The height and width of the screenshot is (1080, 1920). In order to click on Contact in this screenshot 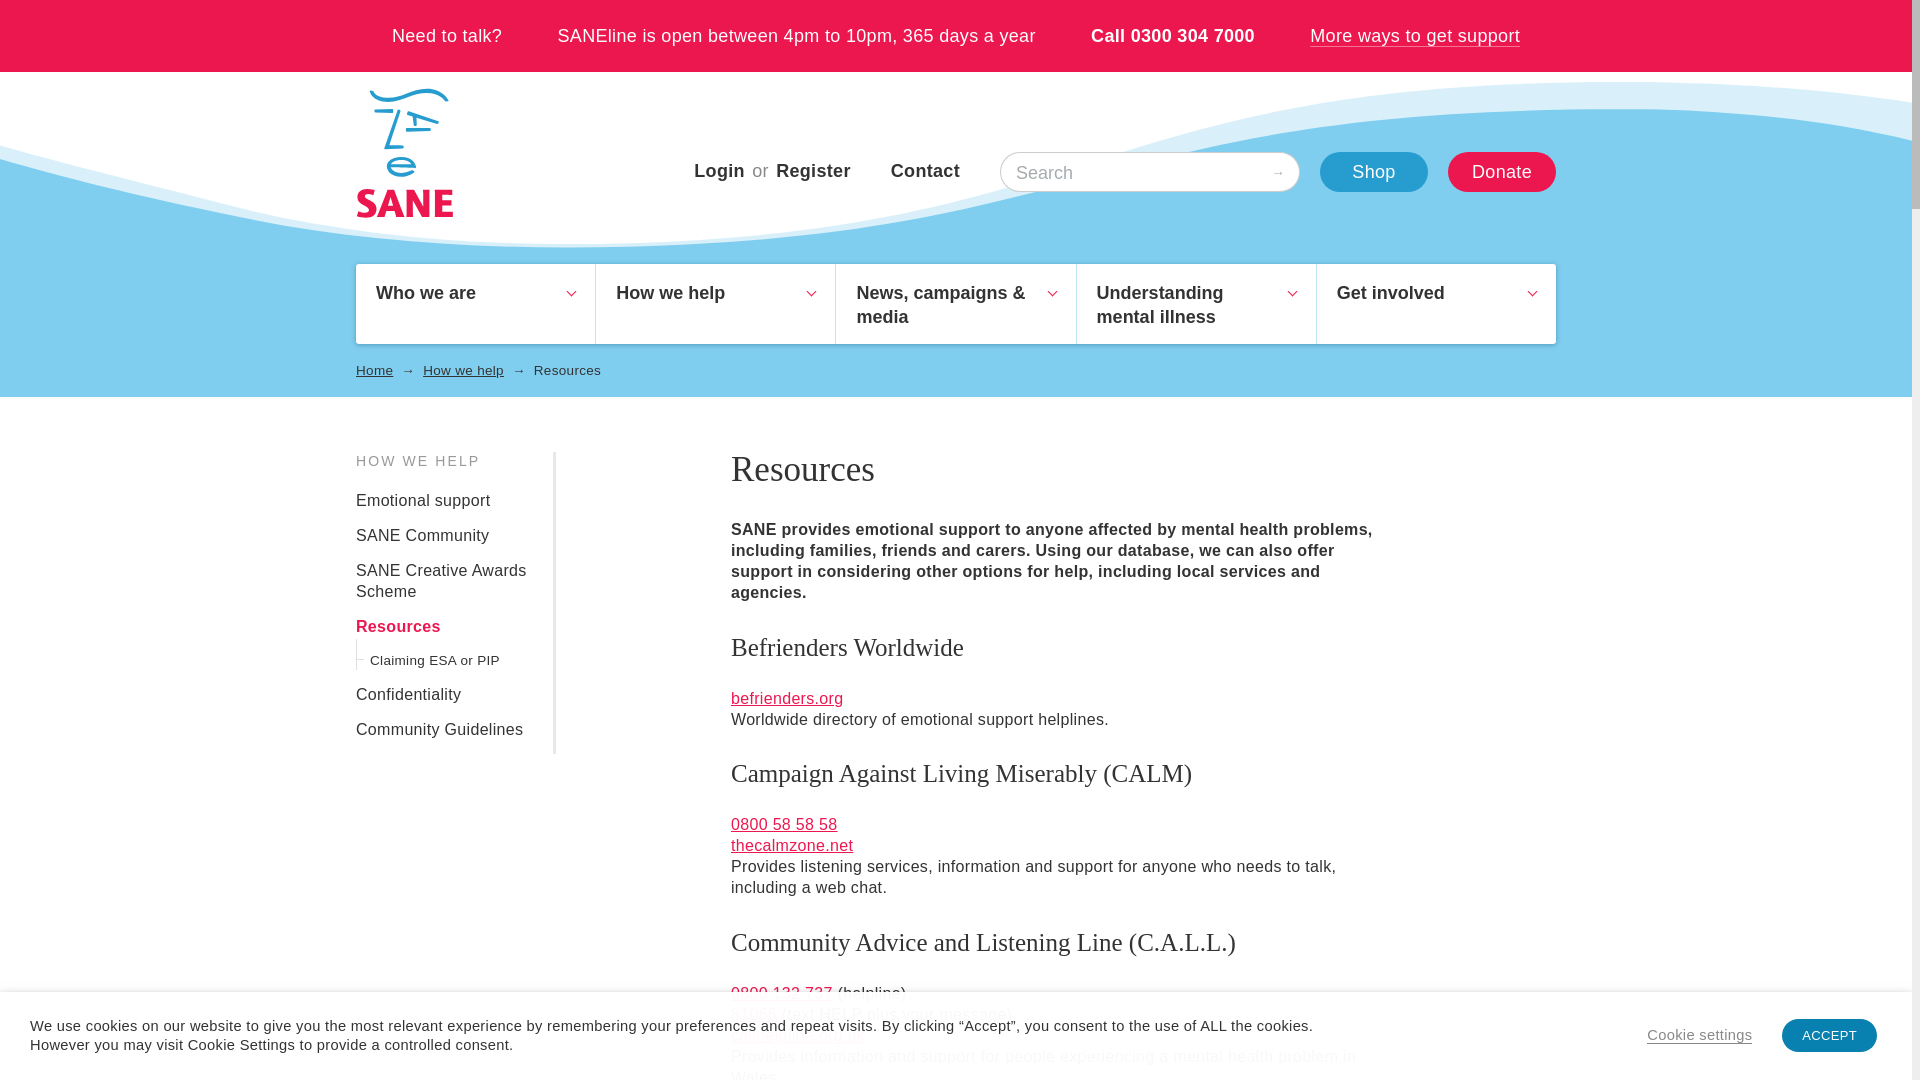, I will do `click(925, 170)`.